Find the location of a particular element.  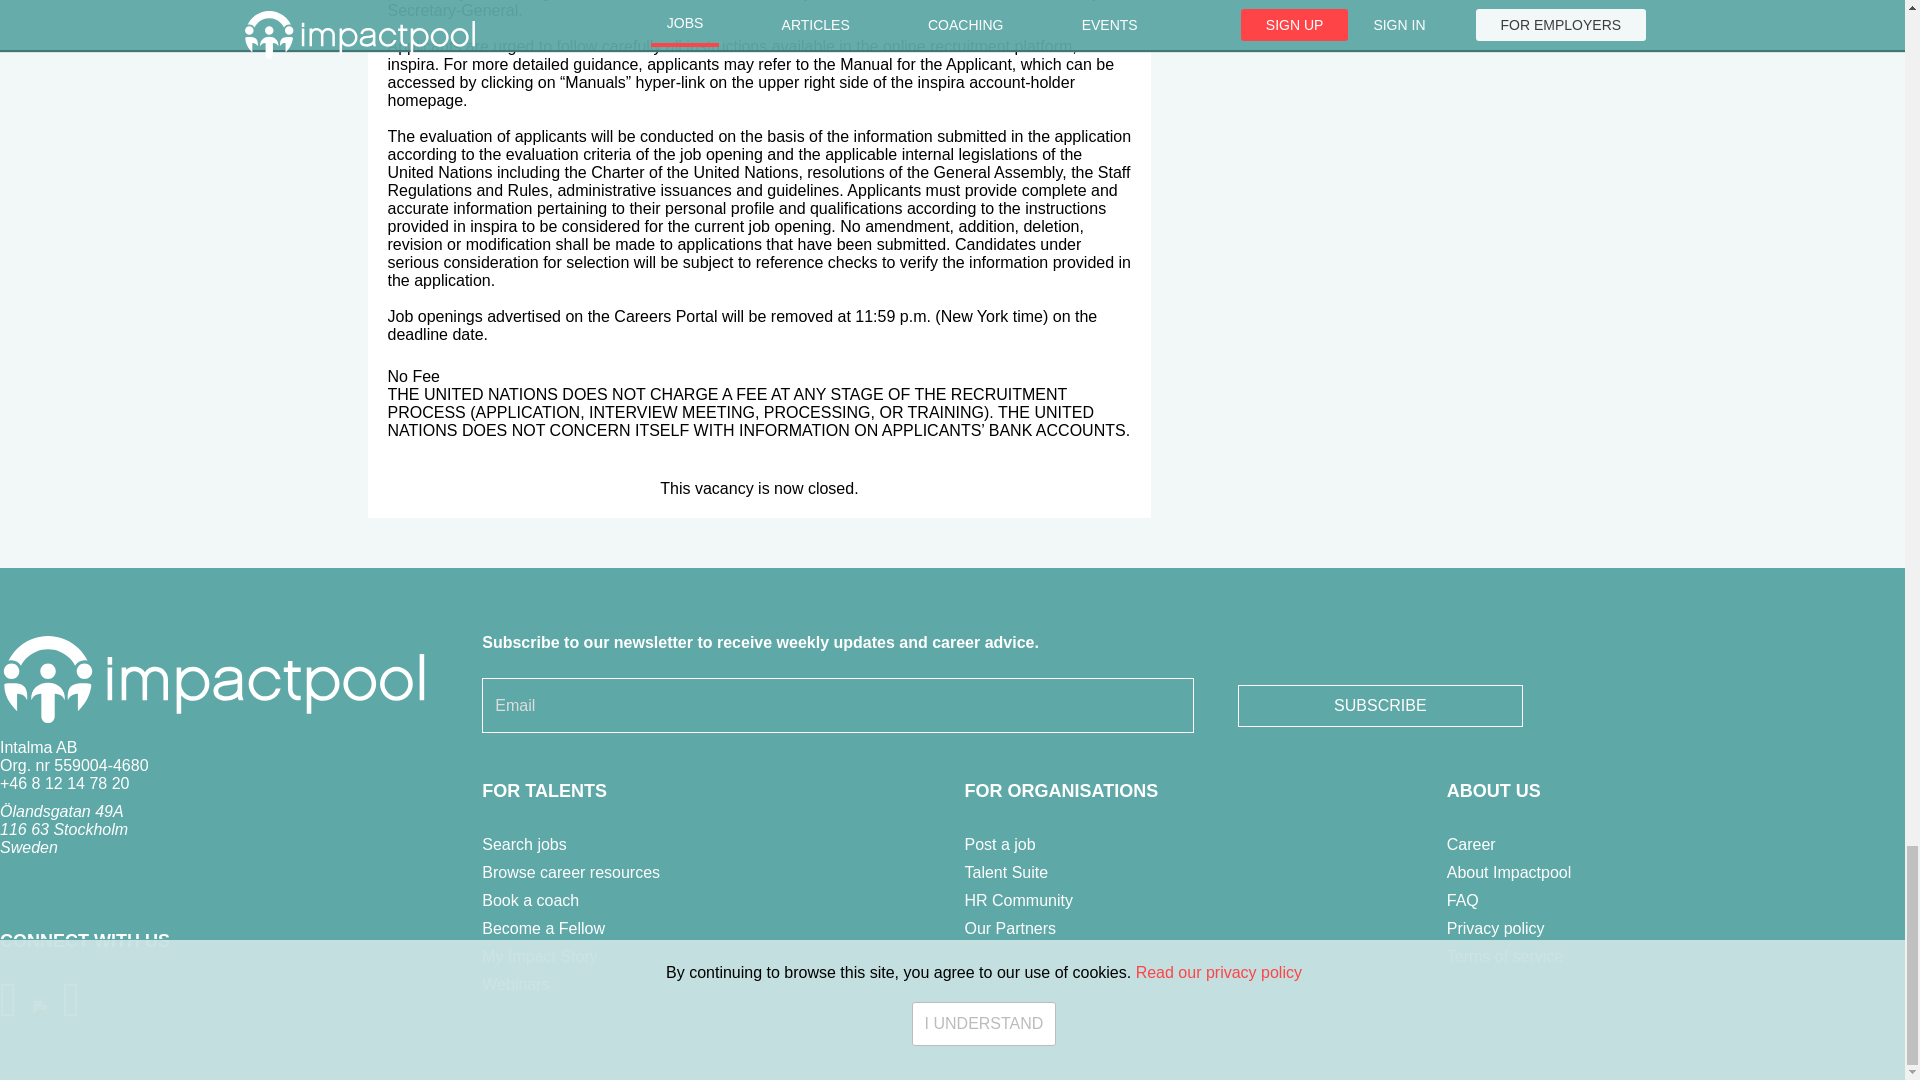

Book a coach is located at coordinates (530, 900).